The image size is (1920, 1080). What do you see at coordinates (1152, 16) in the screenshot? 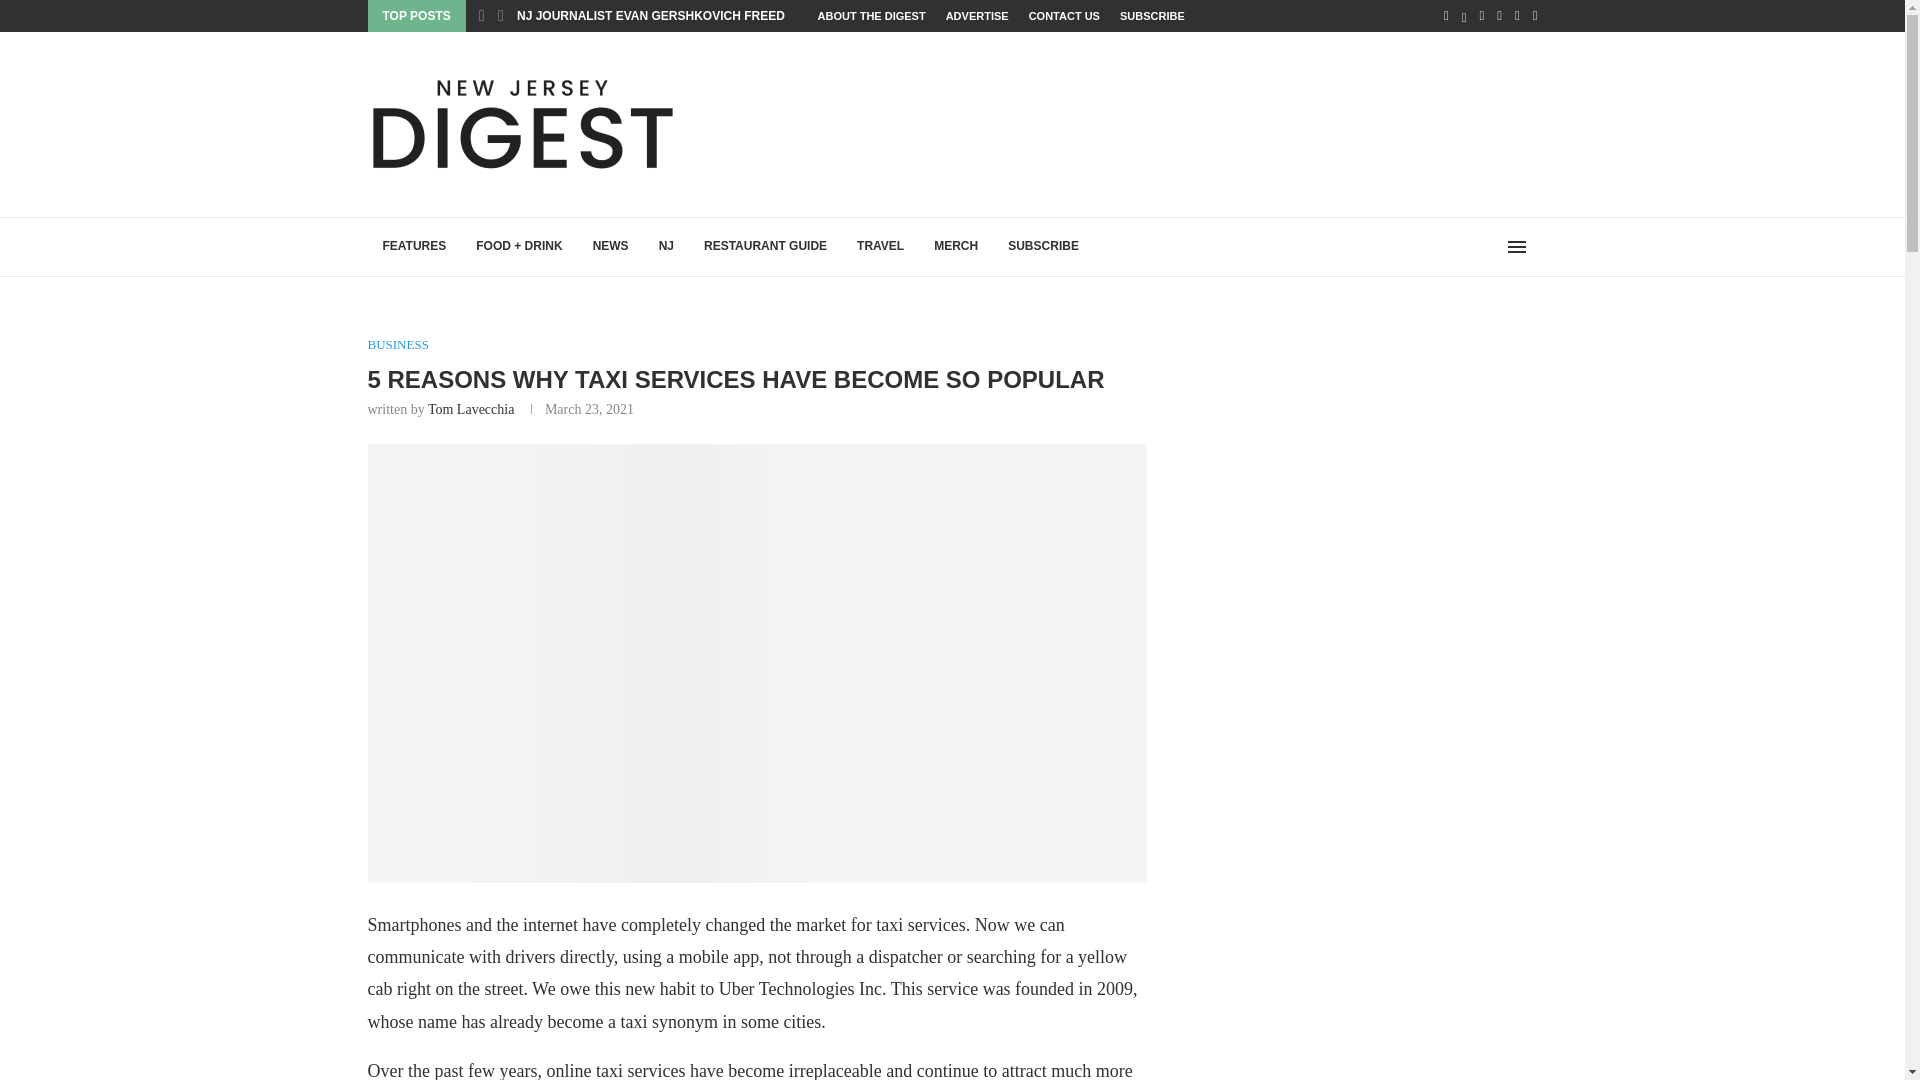
I see `SUBSCRIBE` at bounding box center [1152, 16].